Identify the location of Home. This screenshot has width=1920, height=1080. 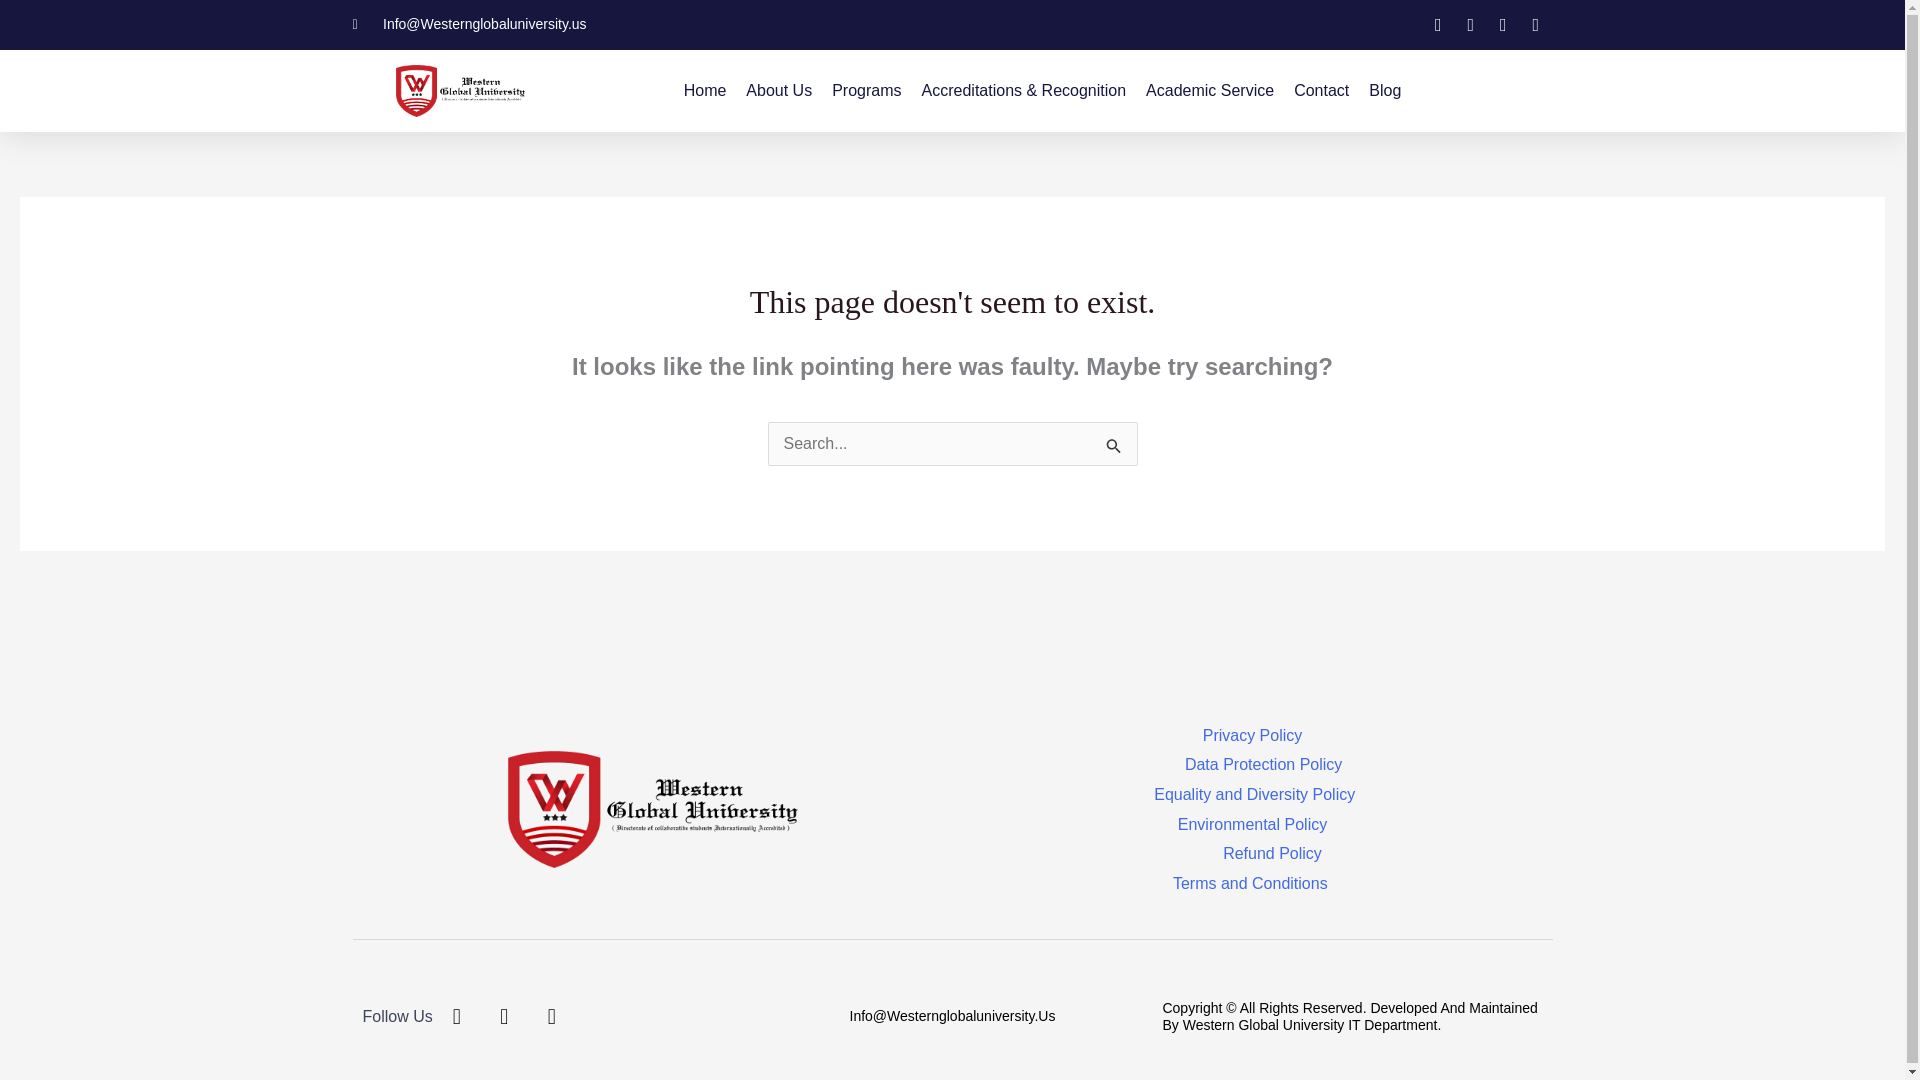
(705, 91).